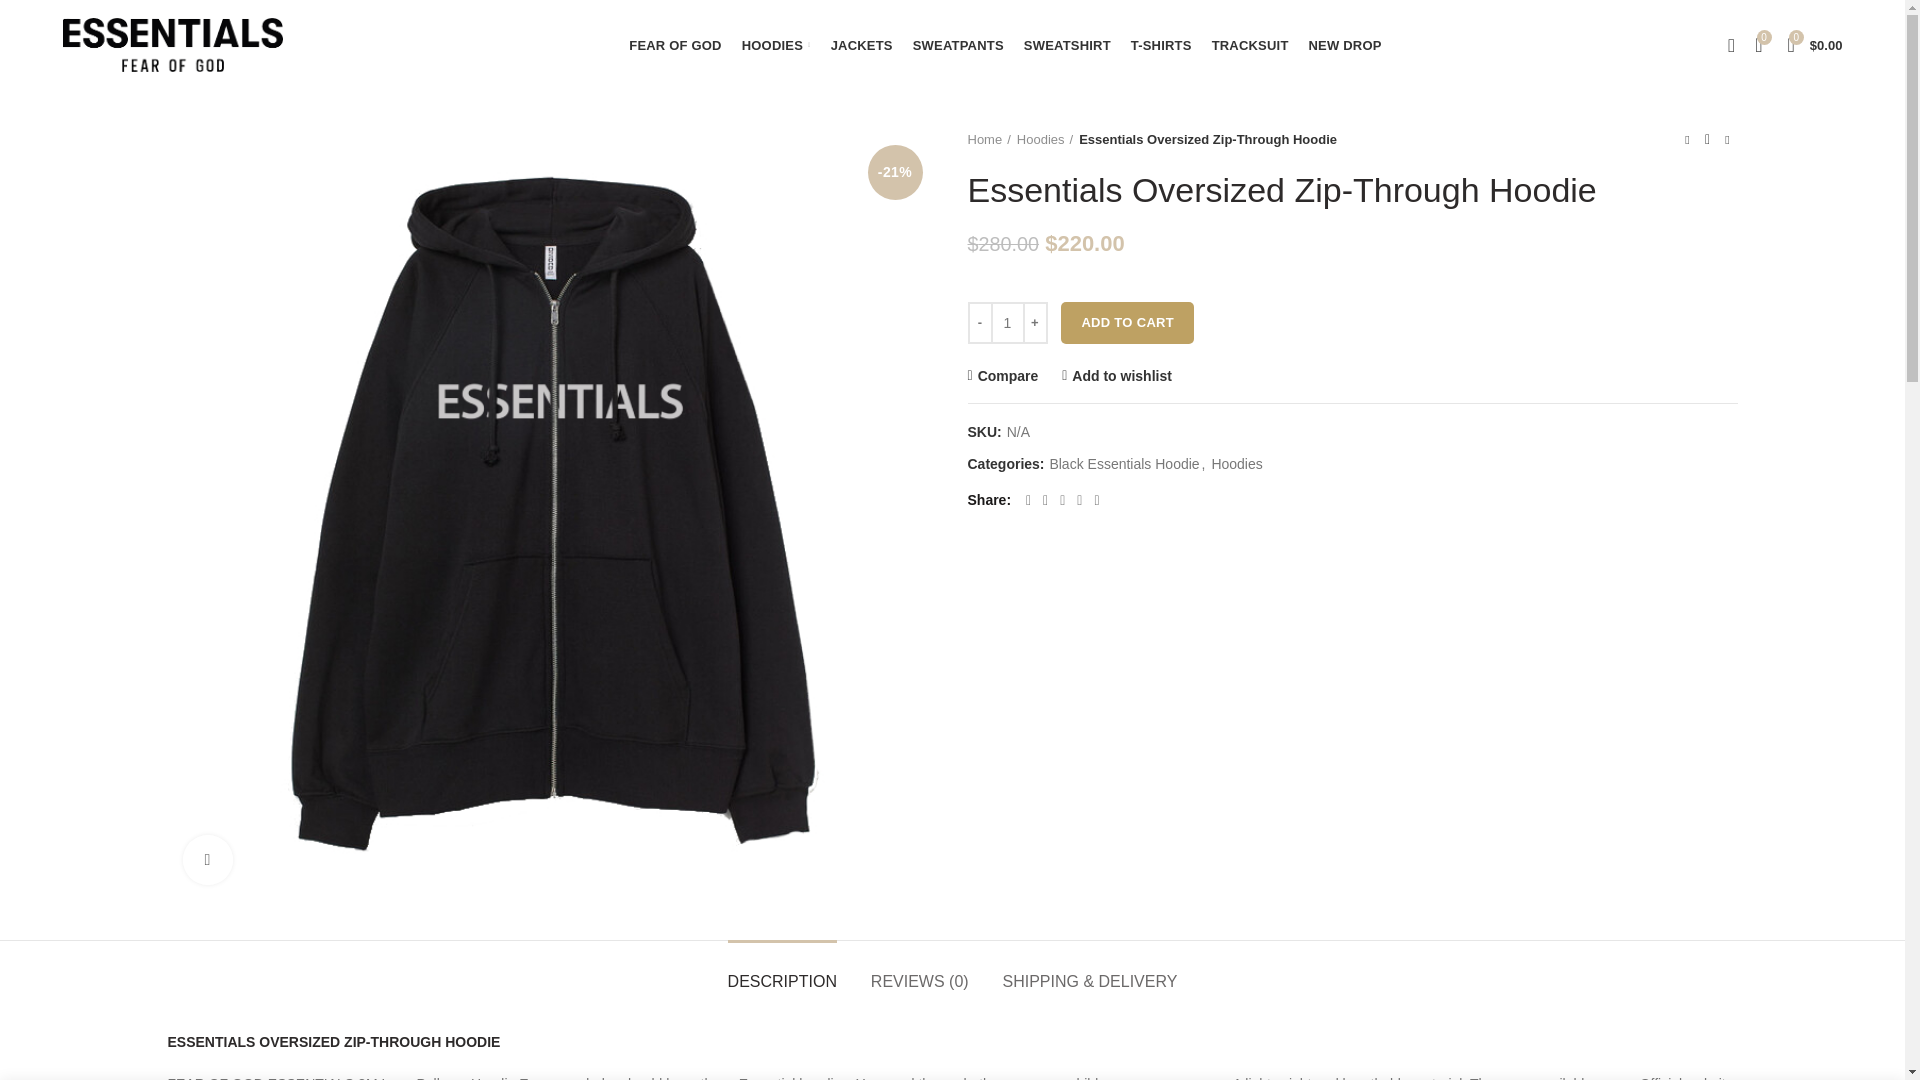 This screenshot has width=1920, height=1080. I want to click on T-SHIRTS, so click(1161, 44).